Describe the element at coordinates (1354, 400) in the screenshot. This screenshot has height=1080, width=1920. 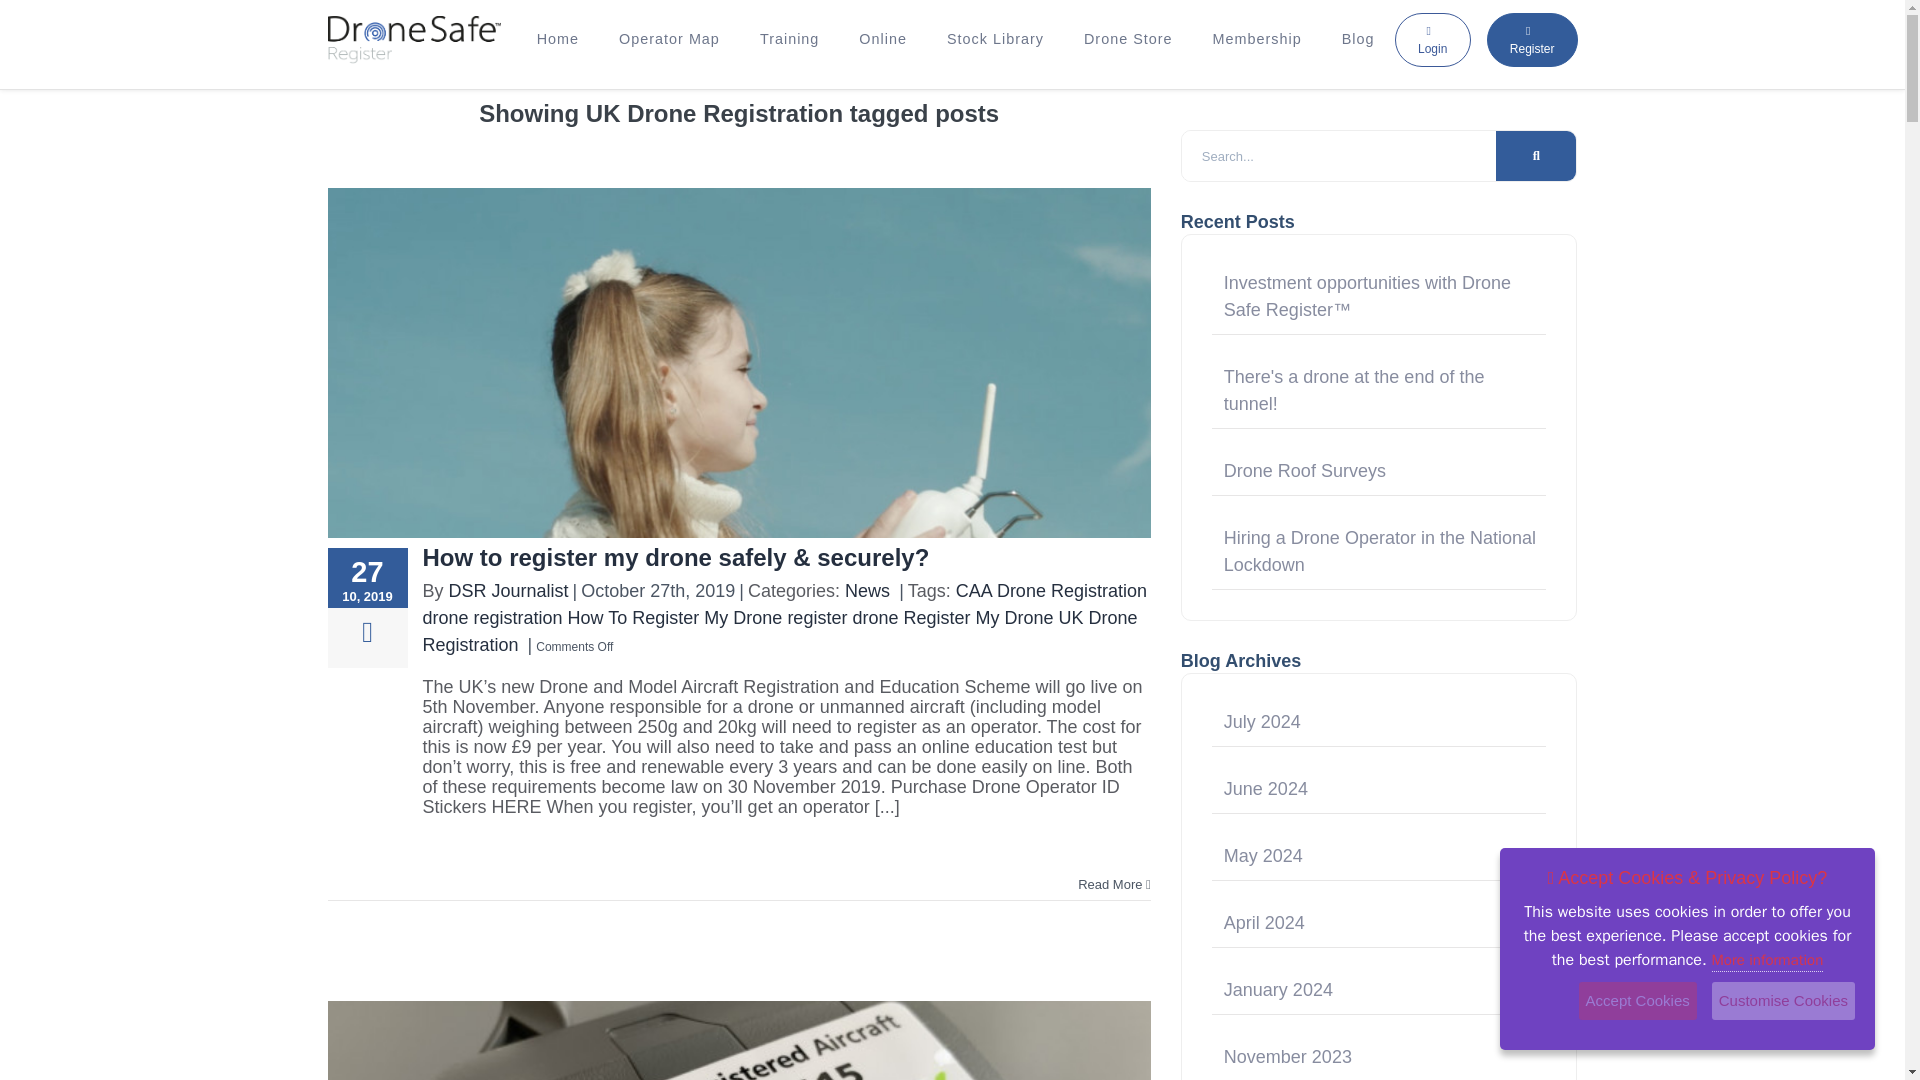
I see `There's a drone at the end of the tunnel!` at that location.